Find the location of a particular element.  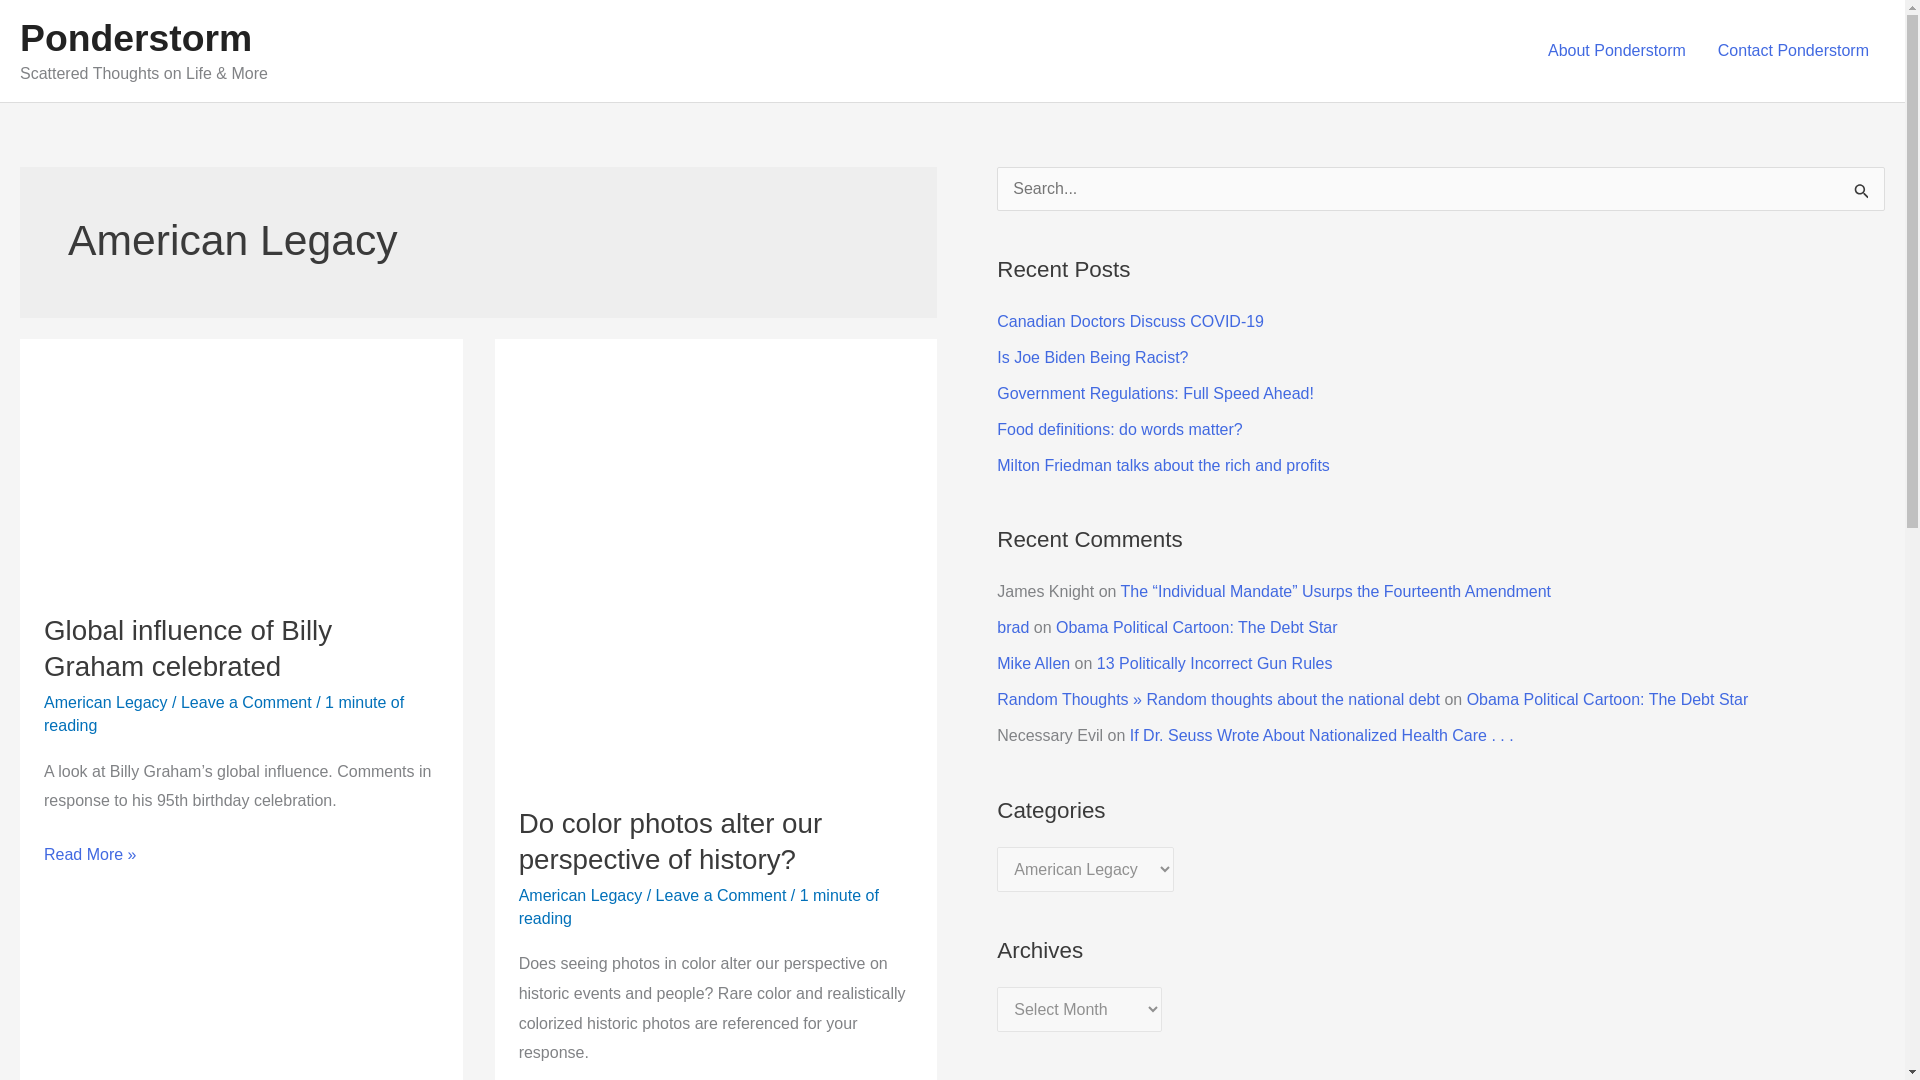

Global influence of Billy Graham celebrated is located at coordinates (188, 648).